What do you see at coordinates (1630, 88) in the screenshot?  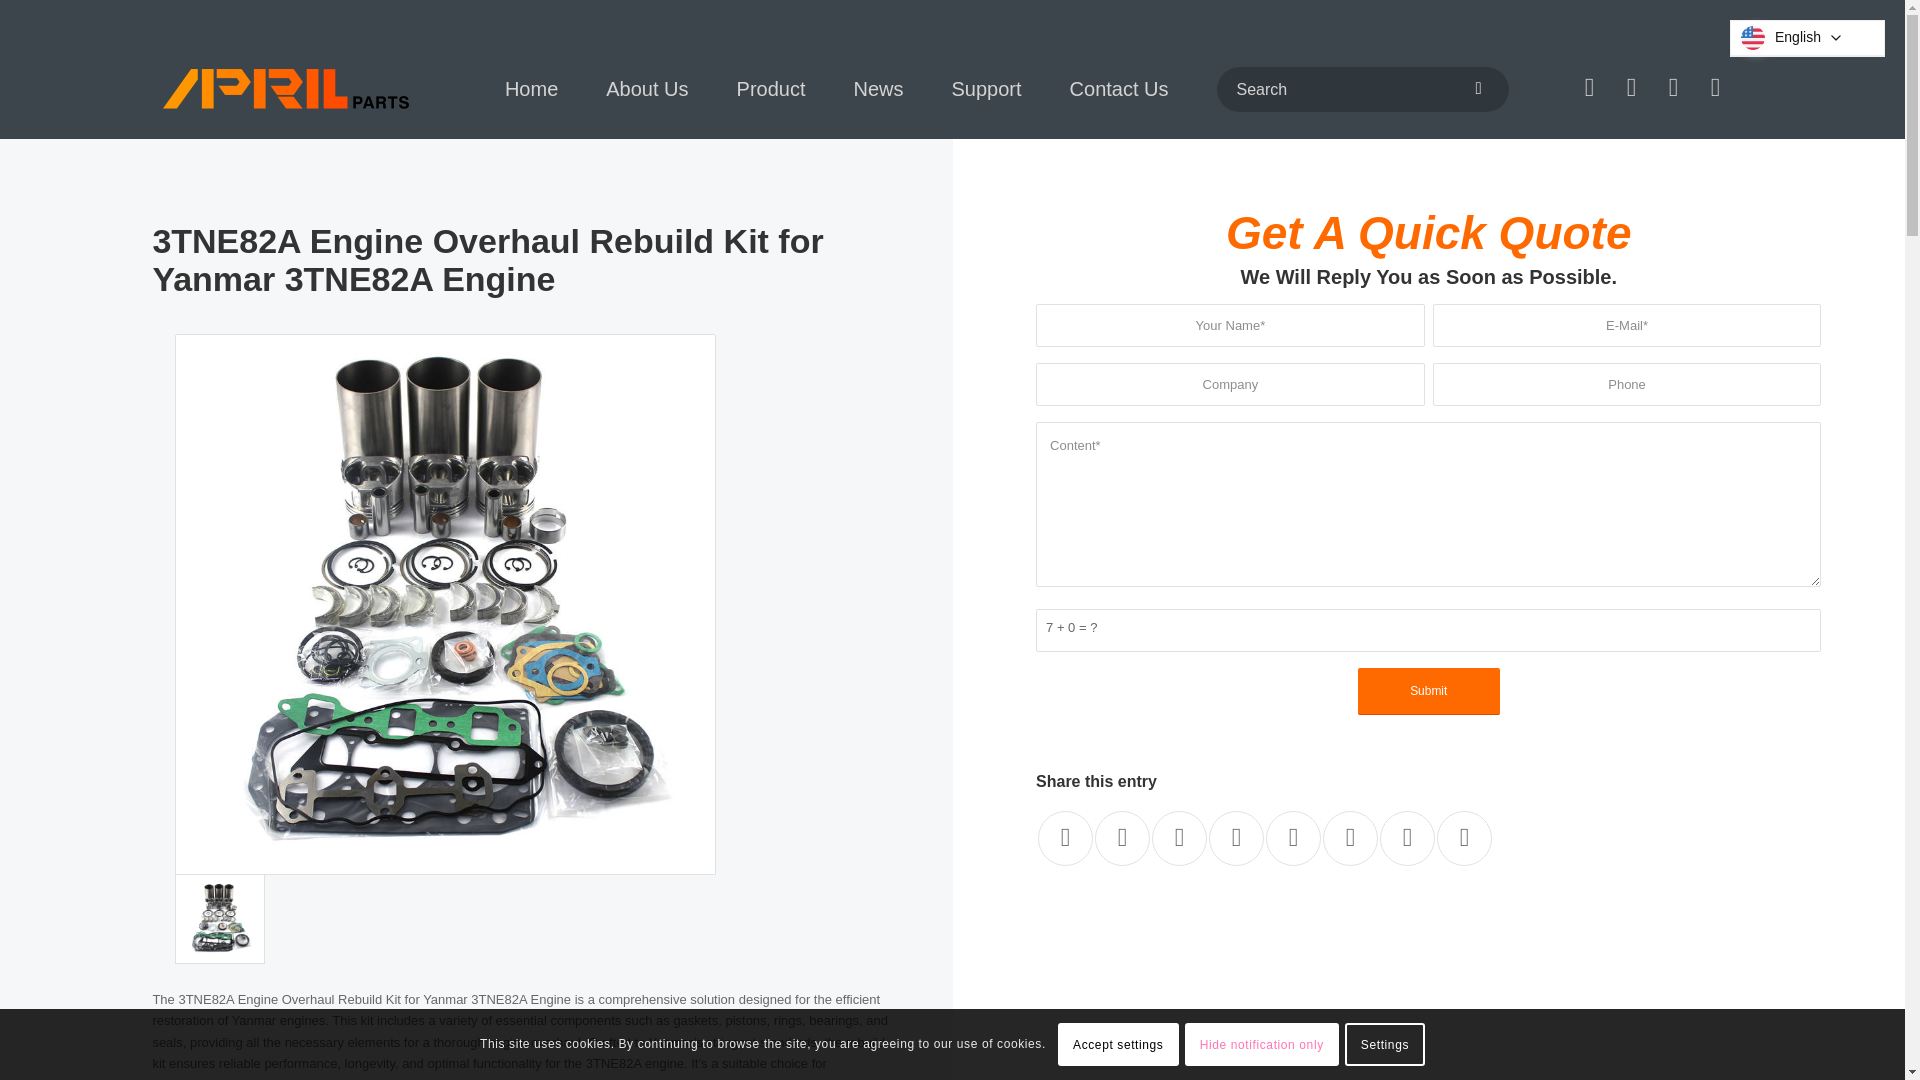 I see `WhatsApp` at bounding box center [1630, 88].